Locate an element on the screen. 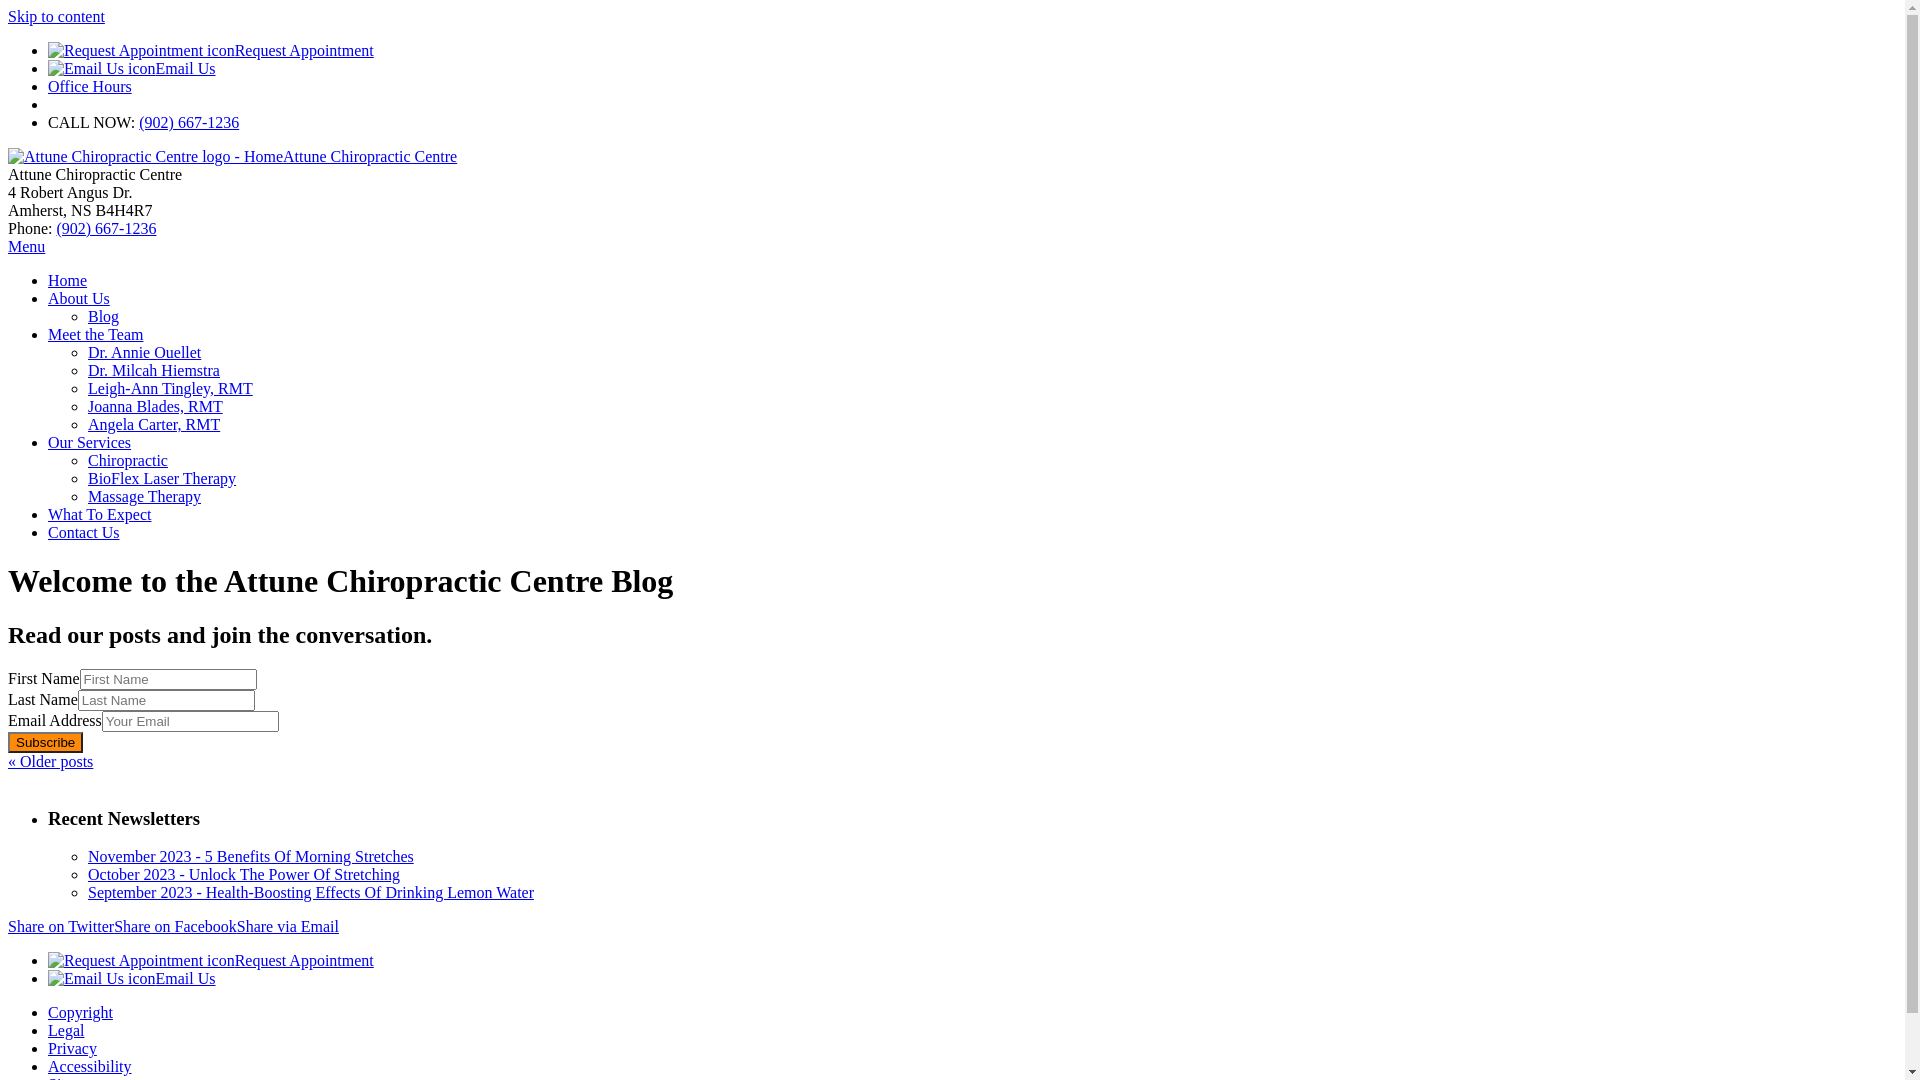 Image resolution: width=1920 pixels, height=1080 pixels. Share via Email is located at coordinates (288, 926).